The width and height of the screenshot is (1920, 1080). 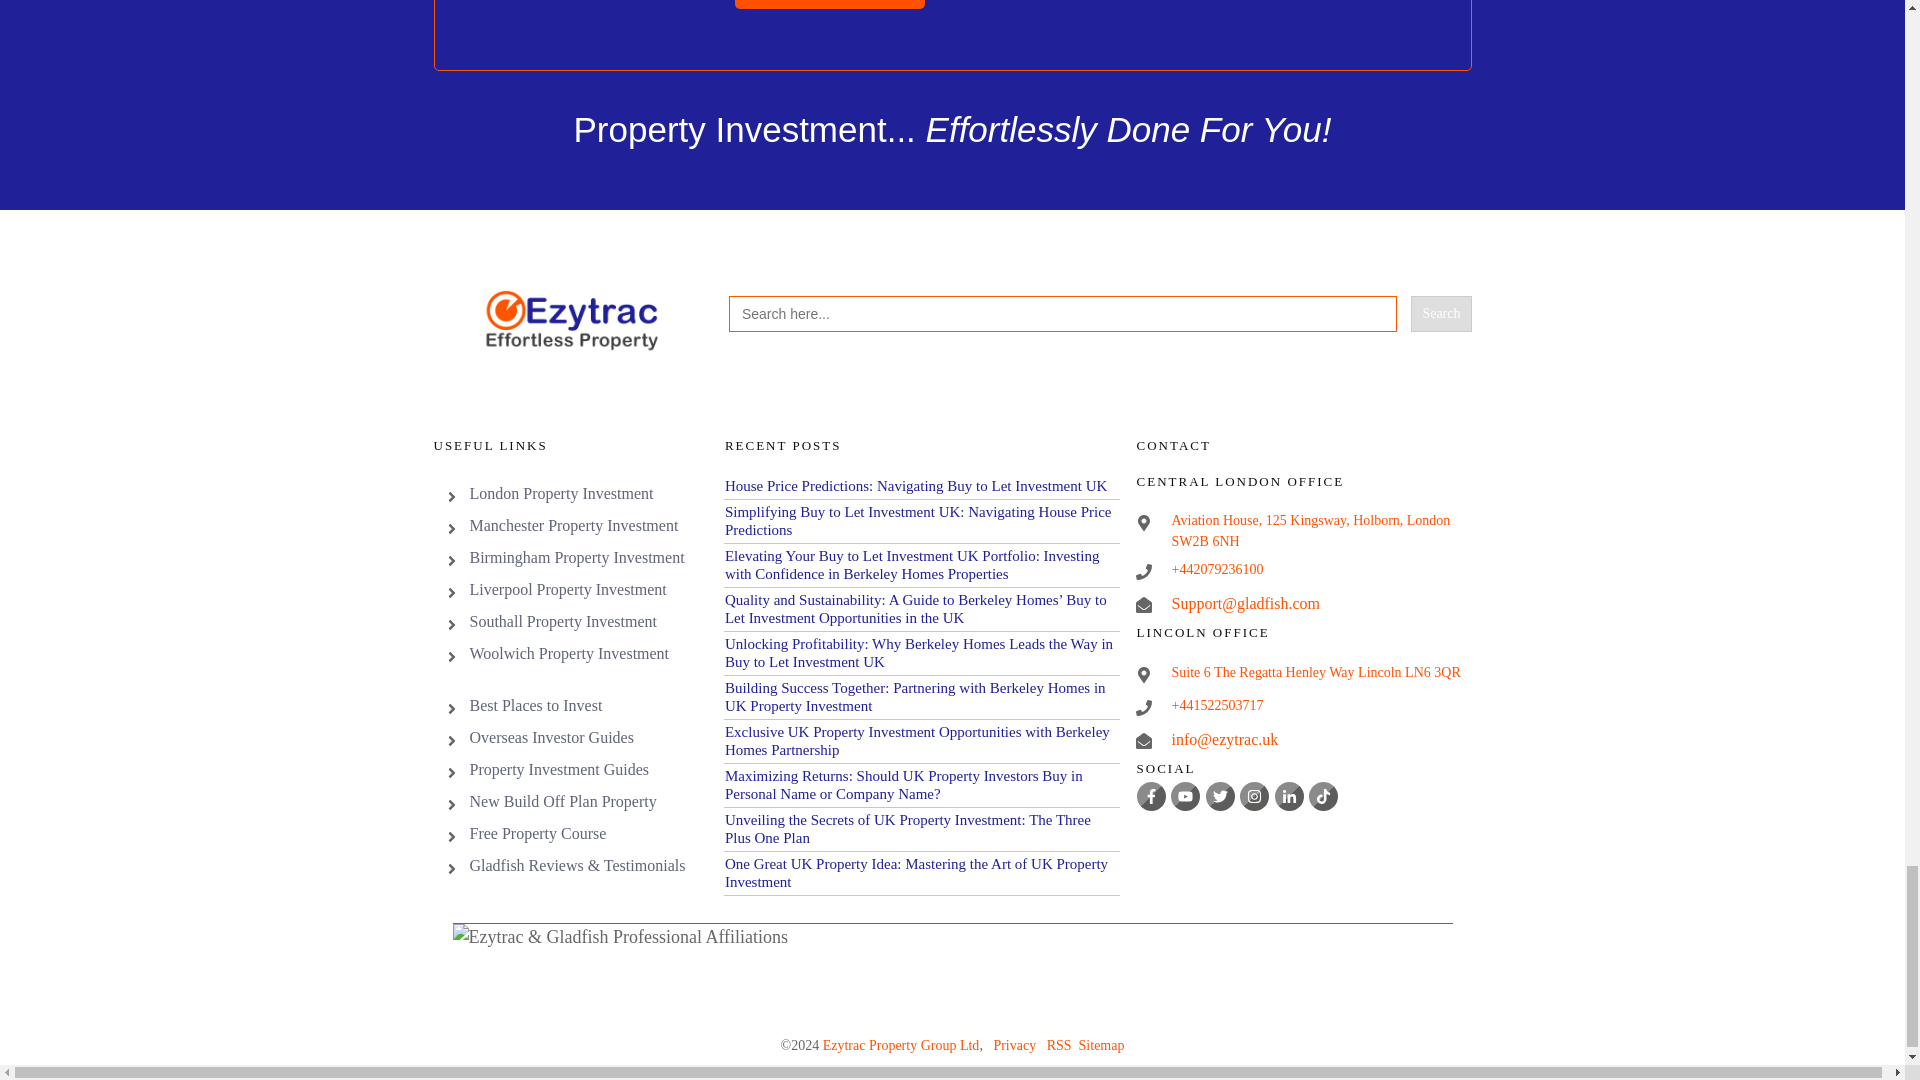 I want to click on House Price Predictions: Navigating Buy to Let Investment UK, so click(x=916, y=486).